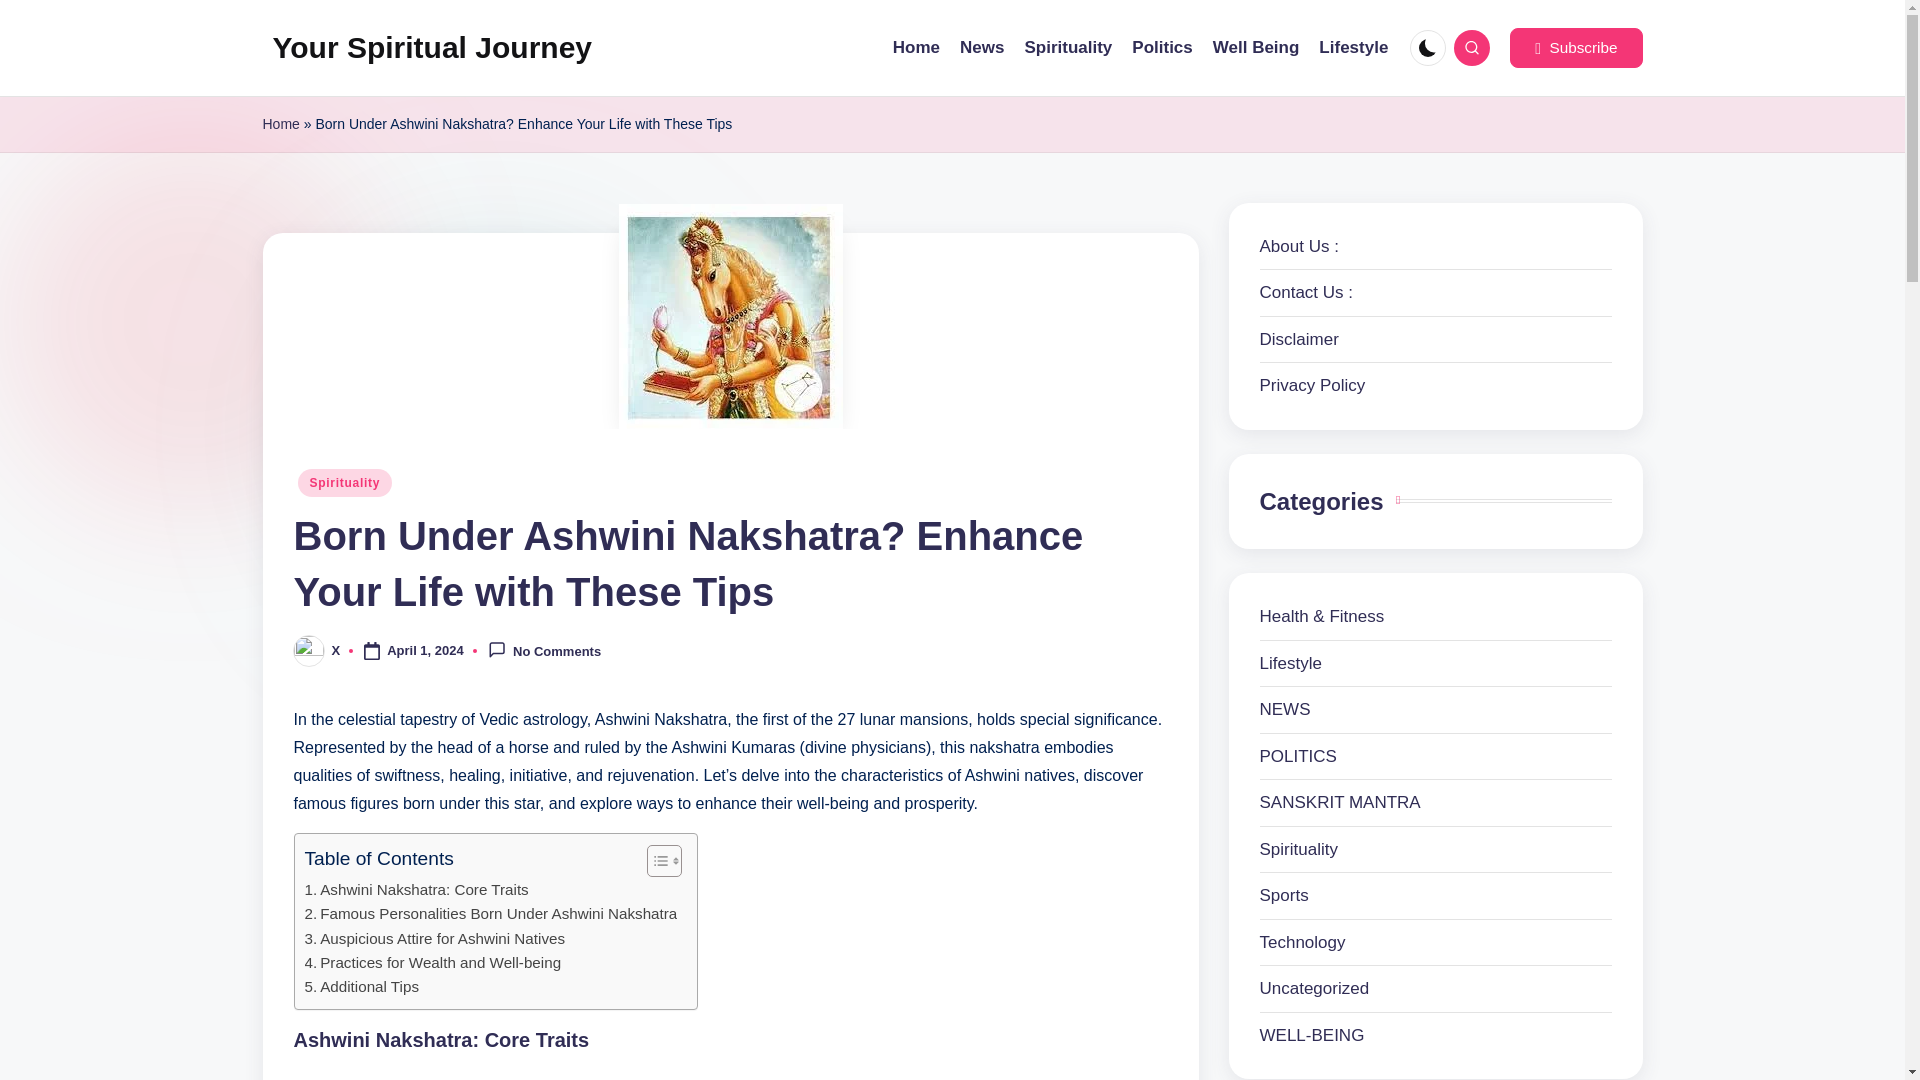 The image size is (1920, 1080). What do you see at coordinates (360, 987) in the screenshot?
I see `Additional Tips` at bounding box center [360, 987].